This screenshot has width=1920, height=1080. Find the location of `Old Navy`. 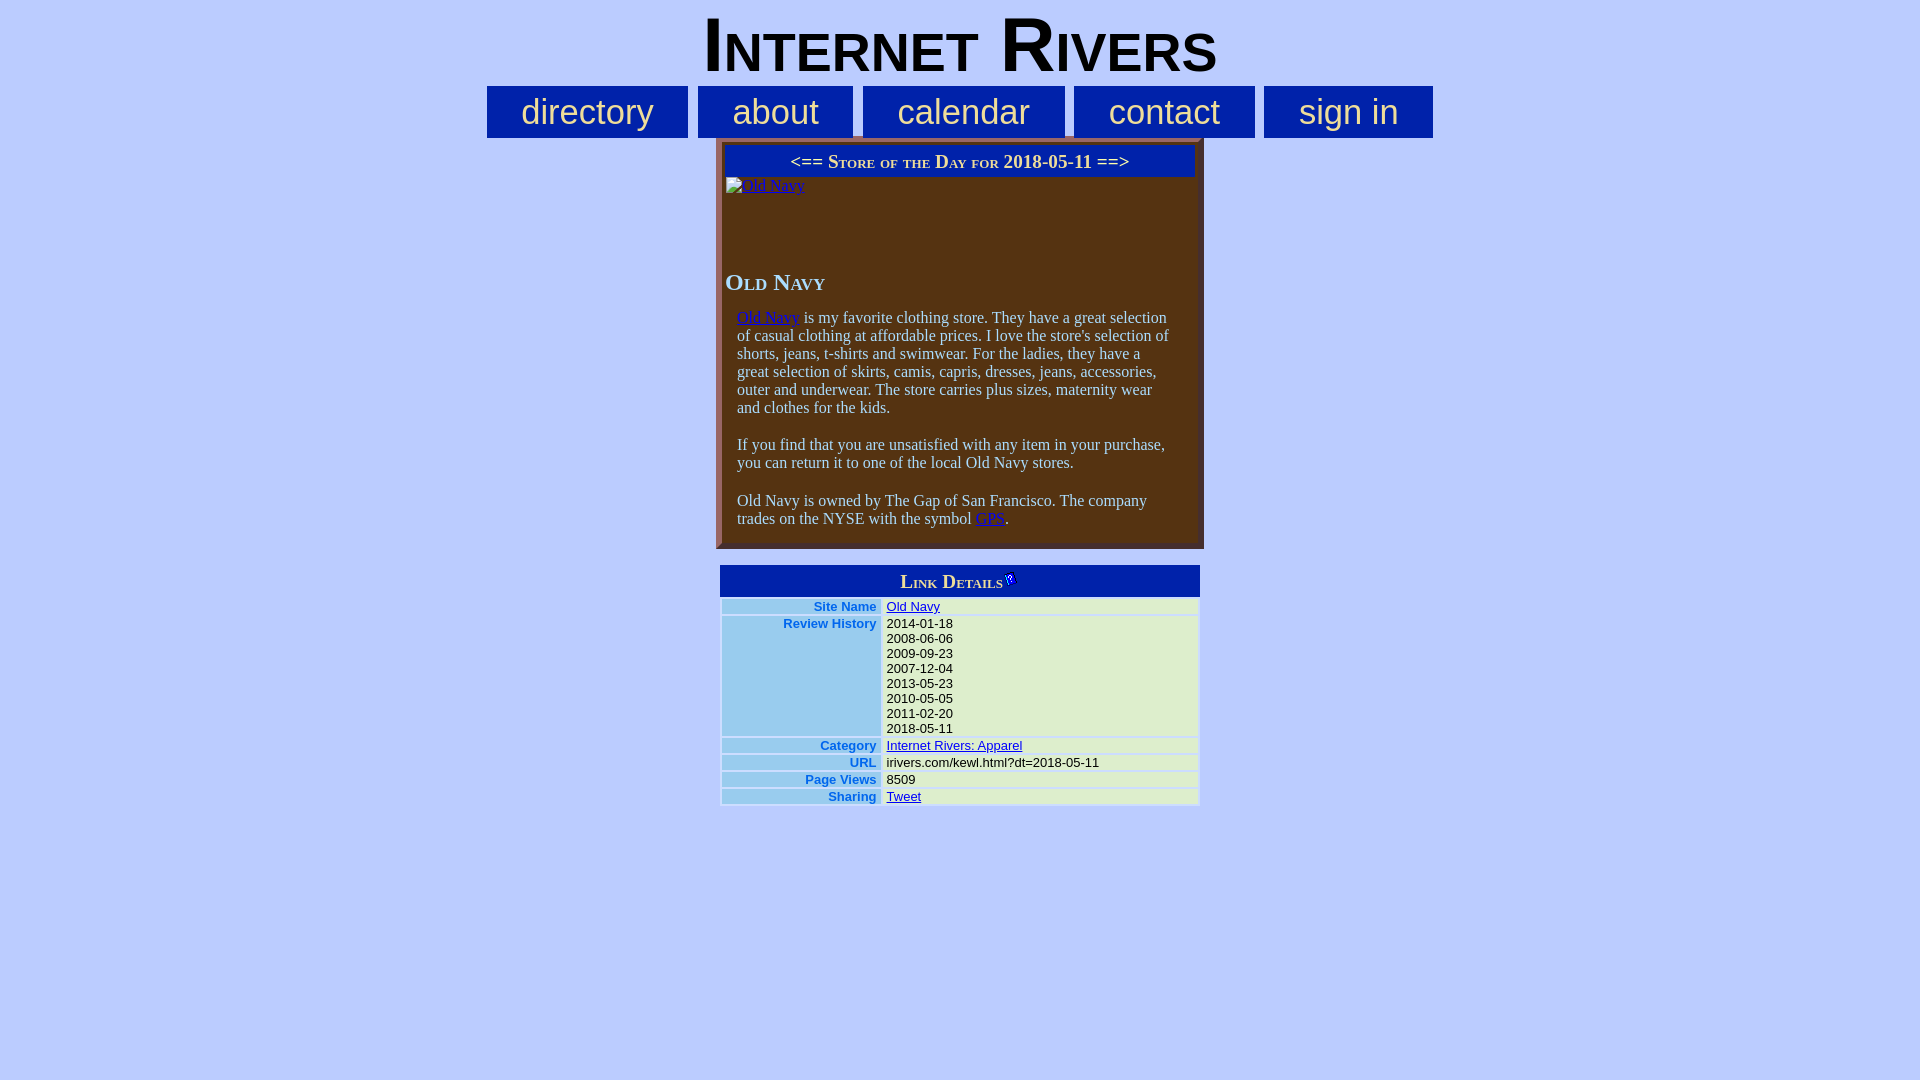

Old Navy is located at coordinates (914, 606).